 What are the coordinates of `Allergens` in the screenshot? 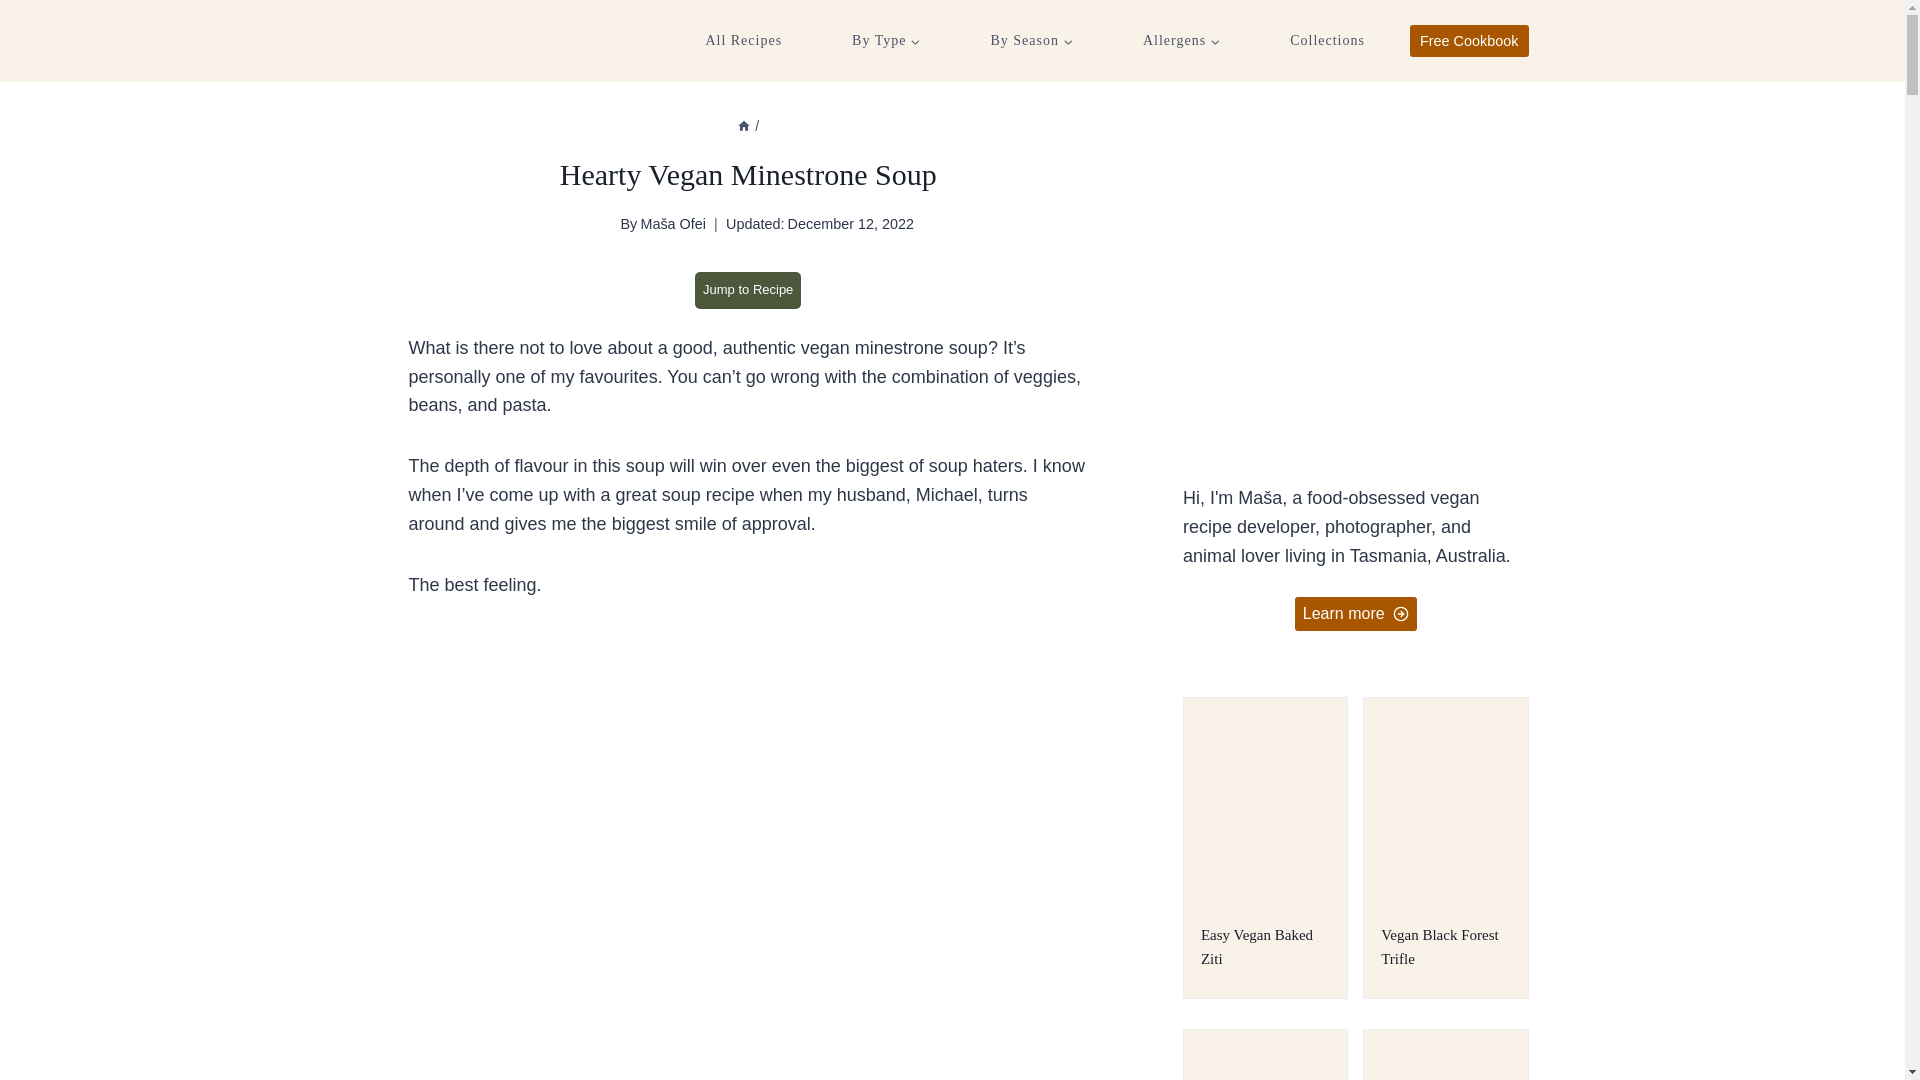 It's located at (1181, 41).